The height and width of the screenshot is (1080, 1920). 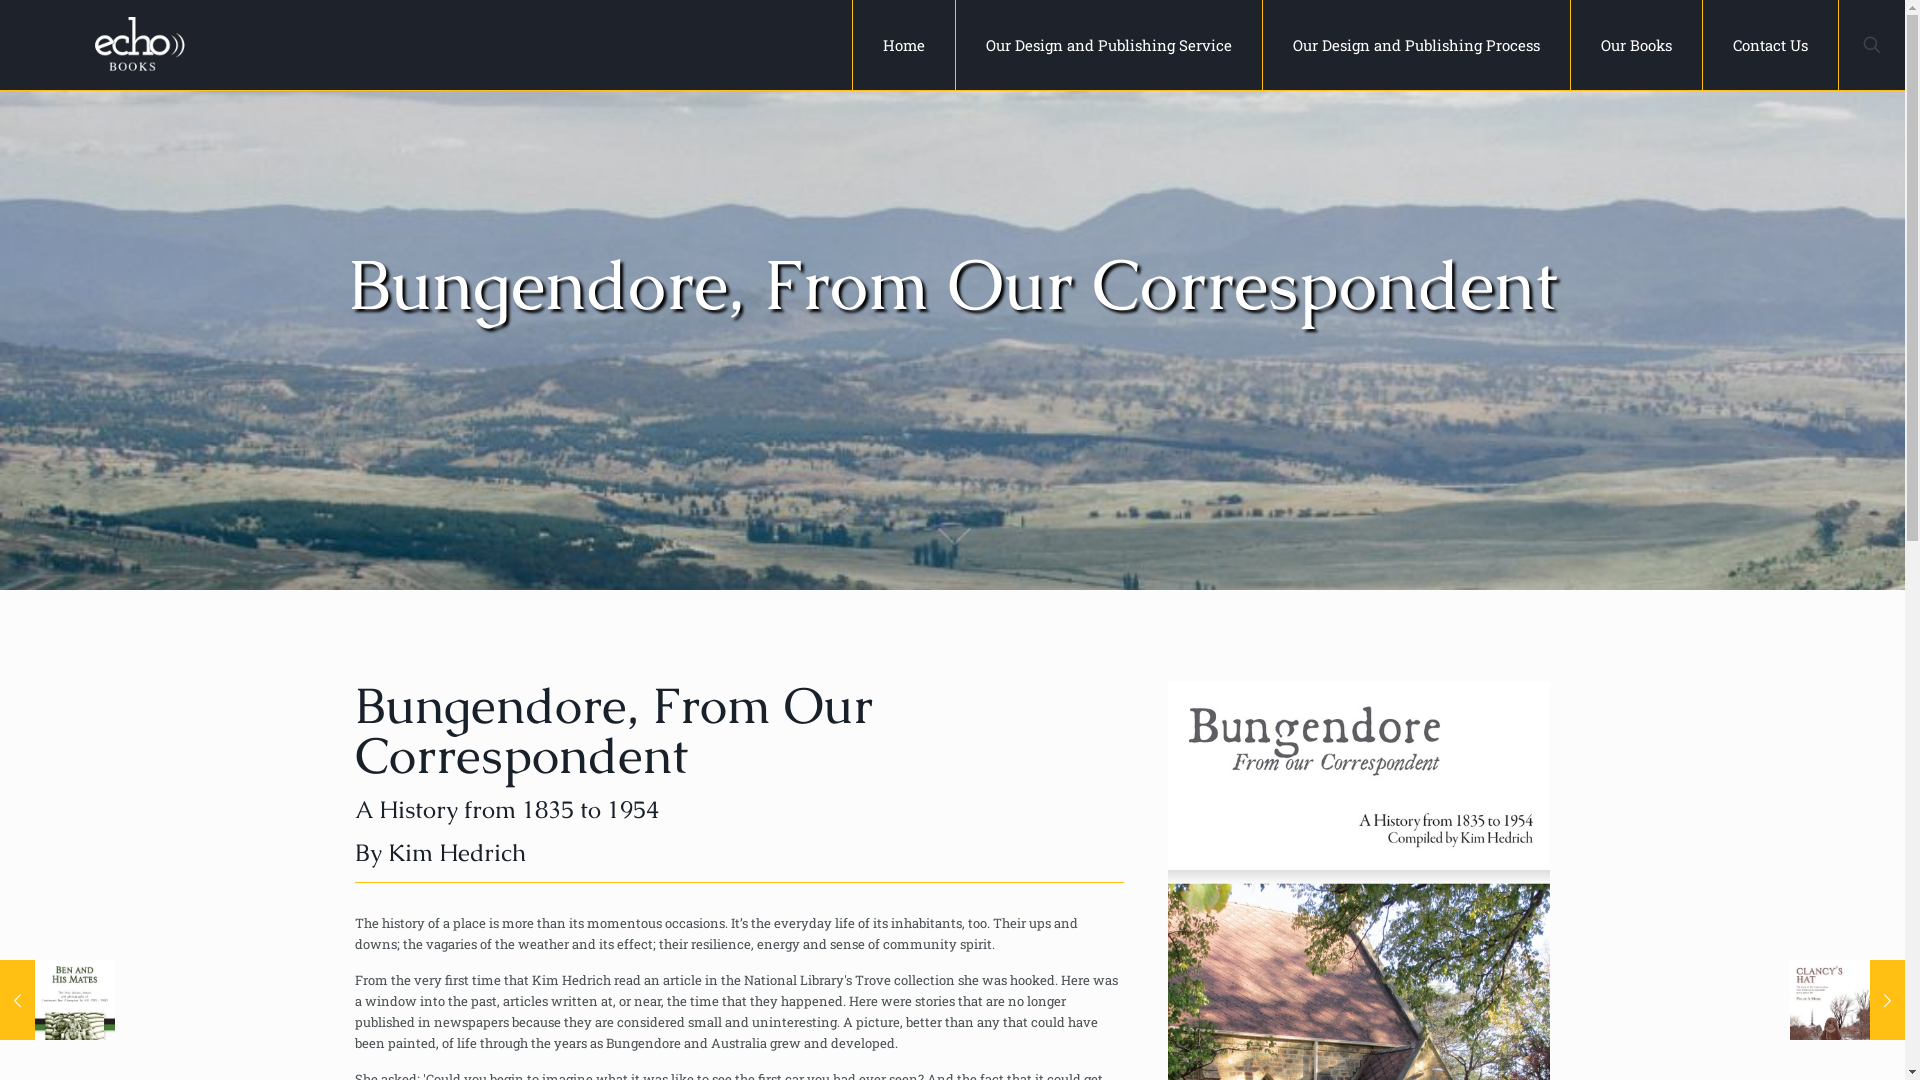 I want to click on Echo Books, so click(x=140, y=45).